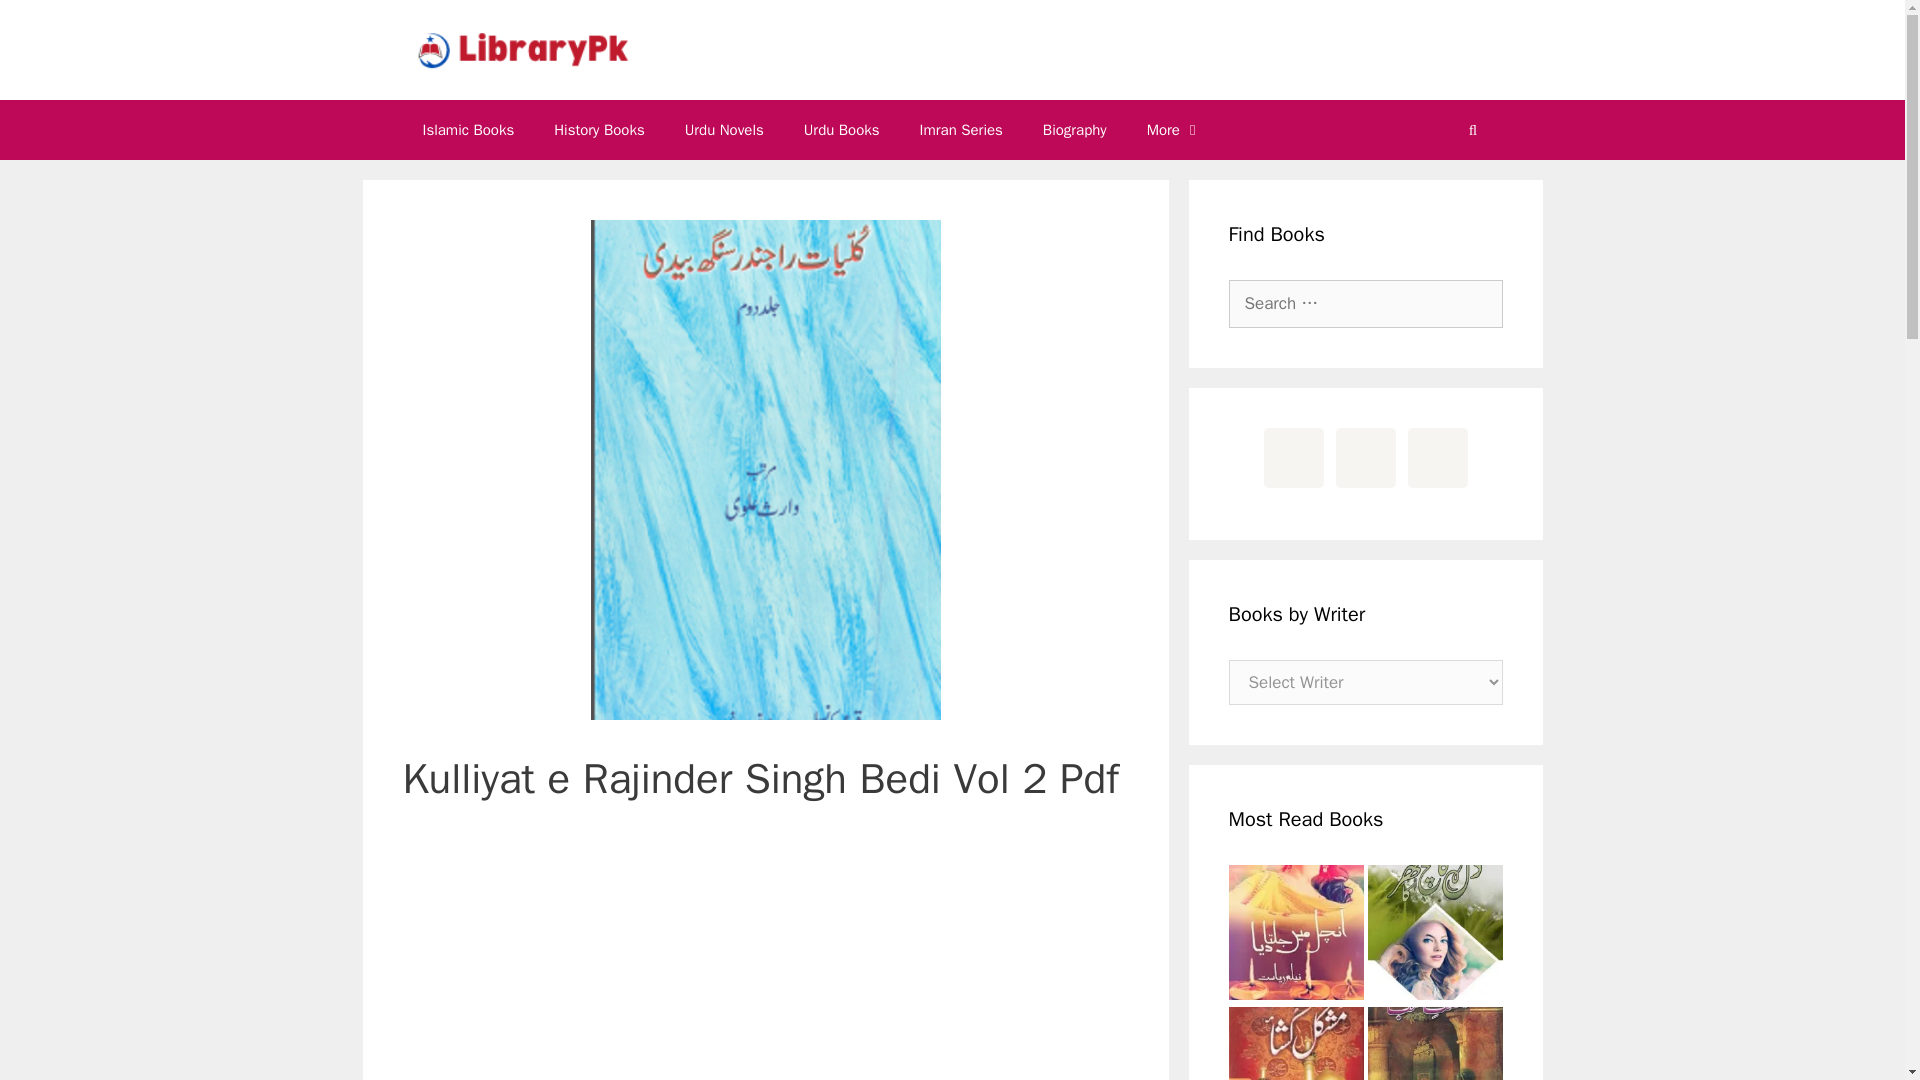  Describe the element at coordinates (842, 130) in the screenshot. I see `Urdu Books` at that location.